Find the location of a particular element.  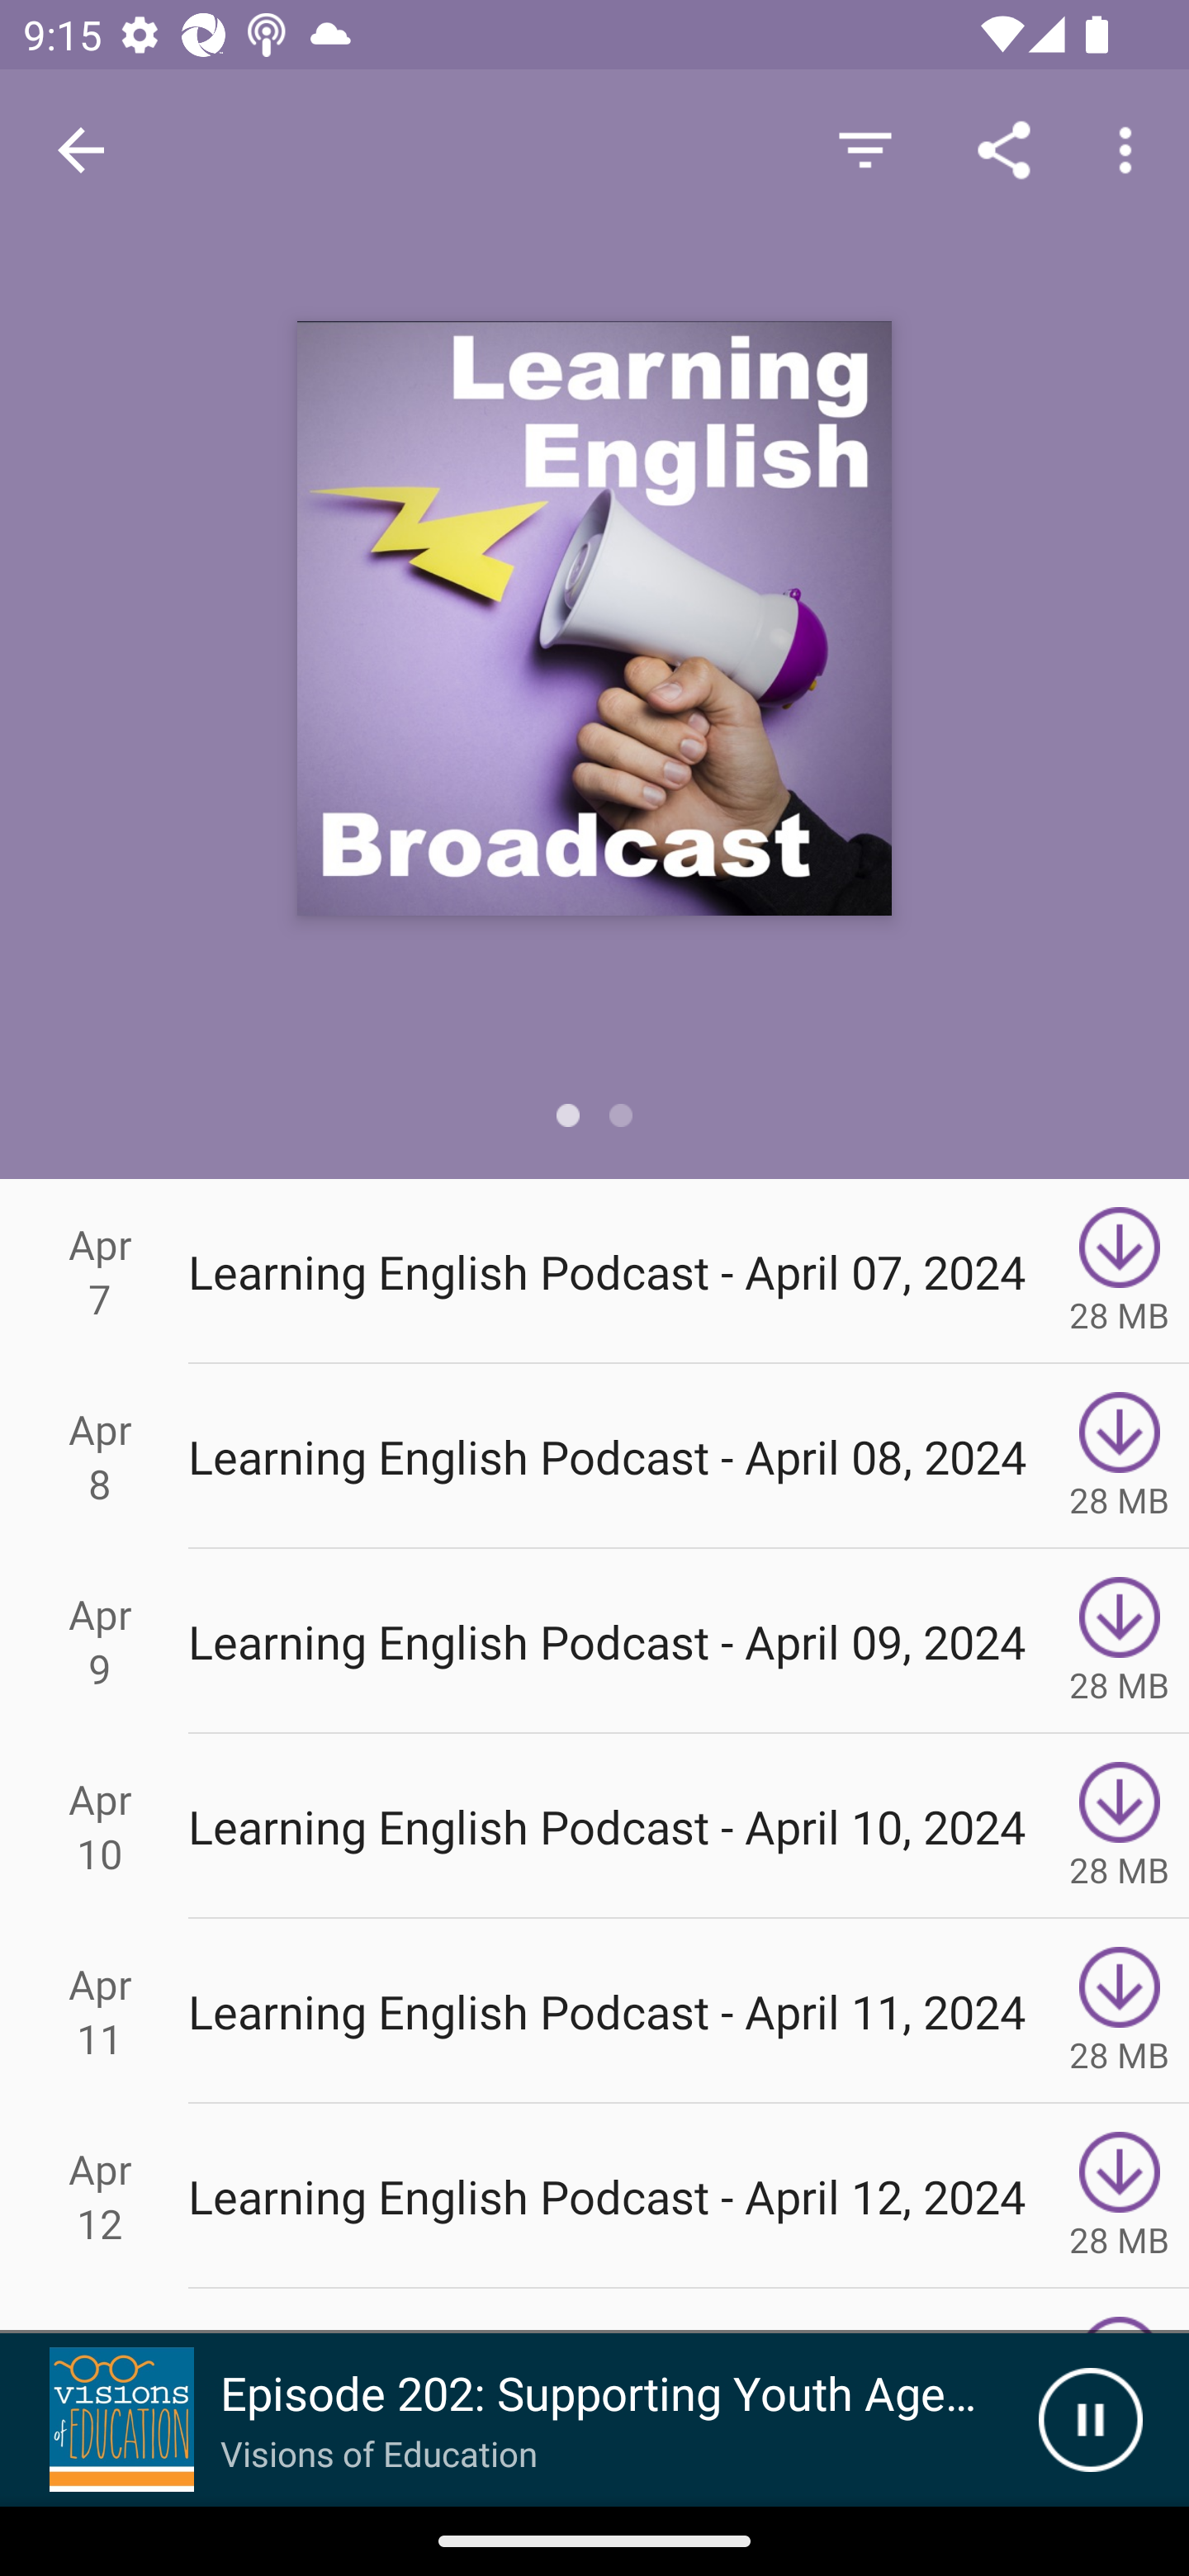

Download 28 MB is located at coordinates (1120, 1641).